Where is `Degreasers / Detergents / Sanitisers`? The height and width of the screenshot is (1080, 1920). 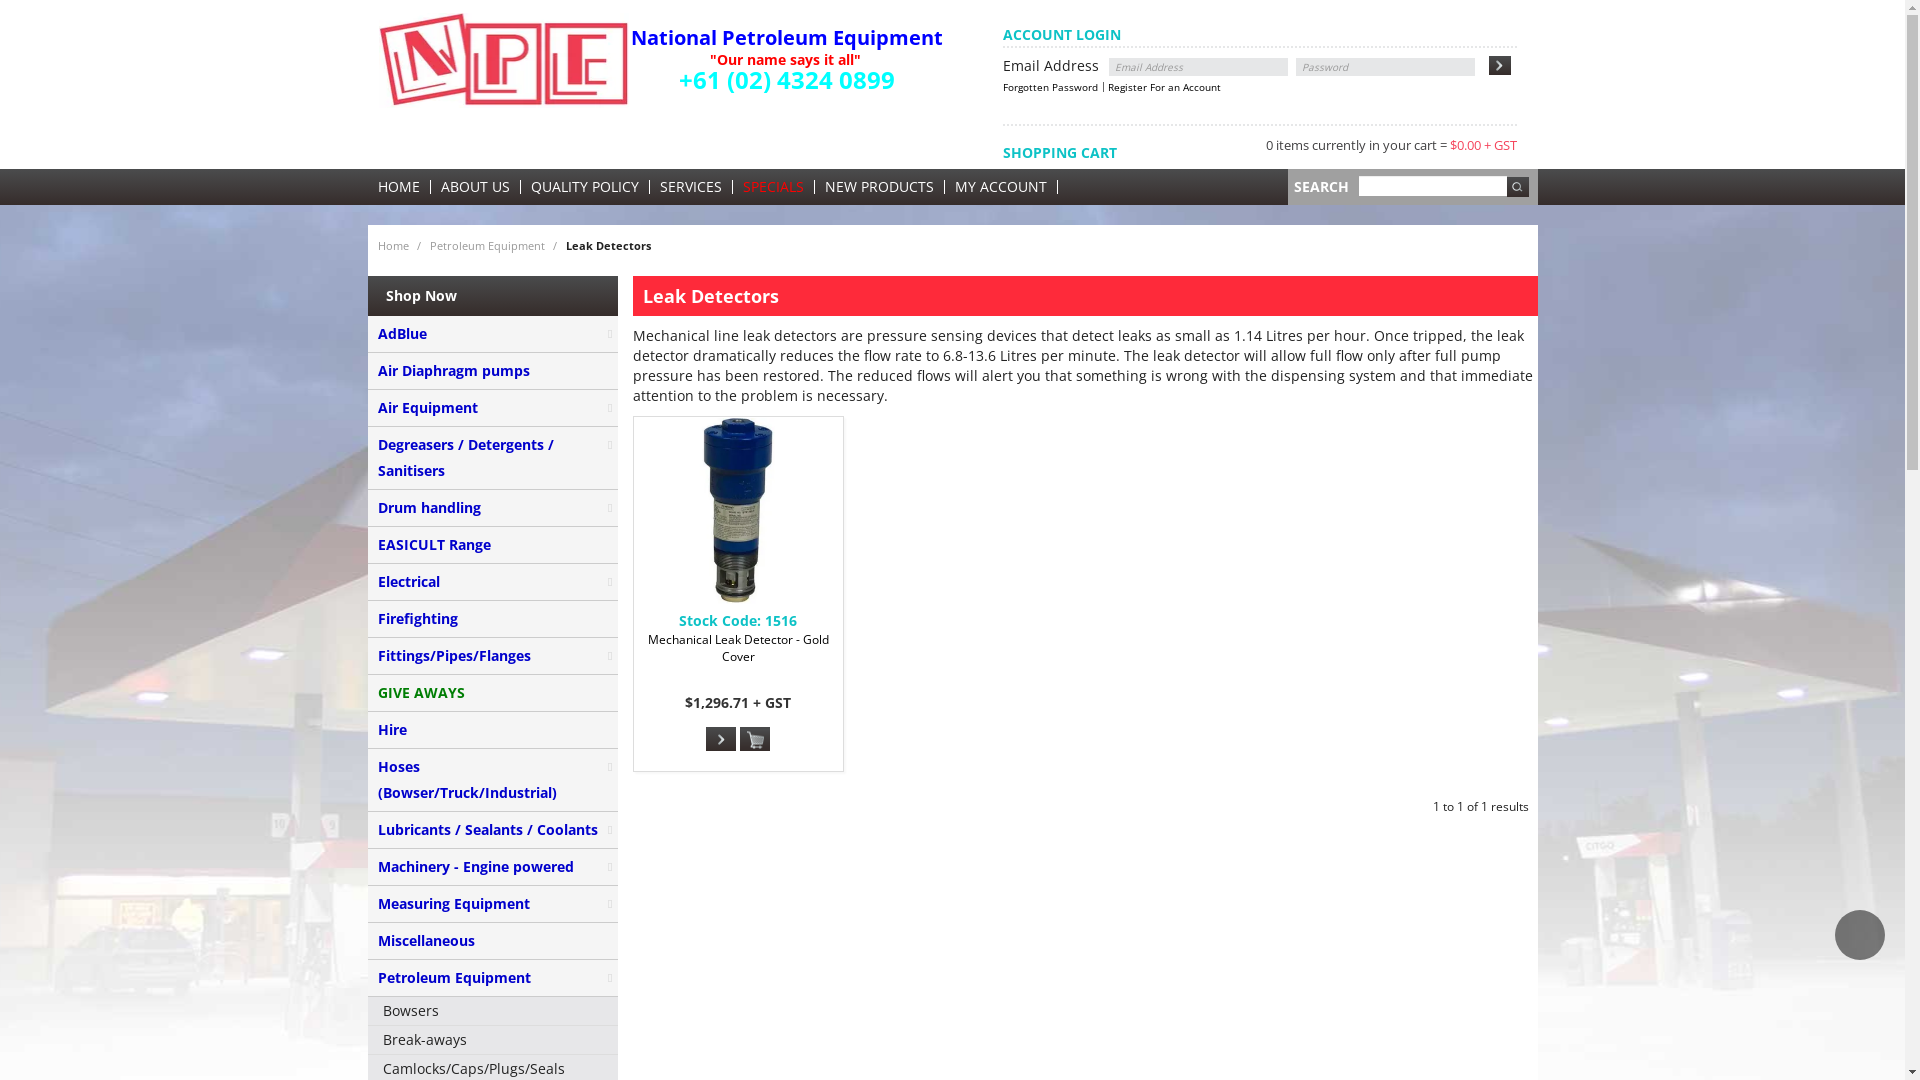 Degreasers / Detergents / Sanitisers is located at coordinates (493, 458).